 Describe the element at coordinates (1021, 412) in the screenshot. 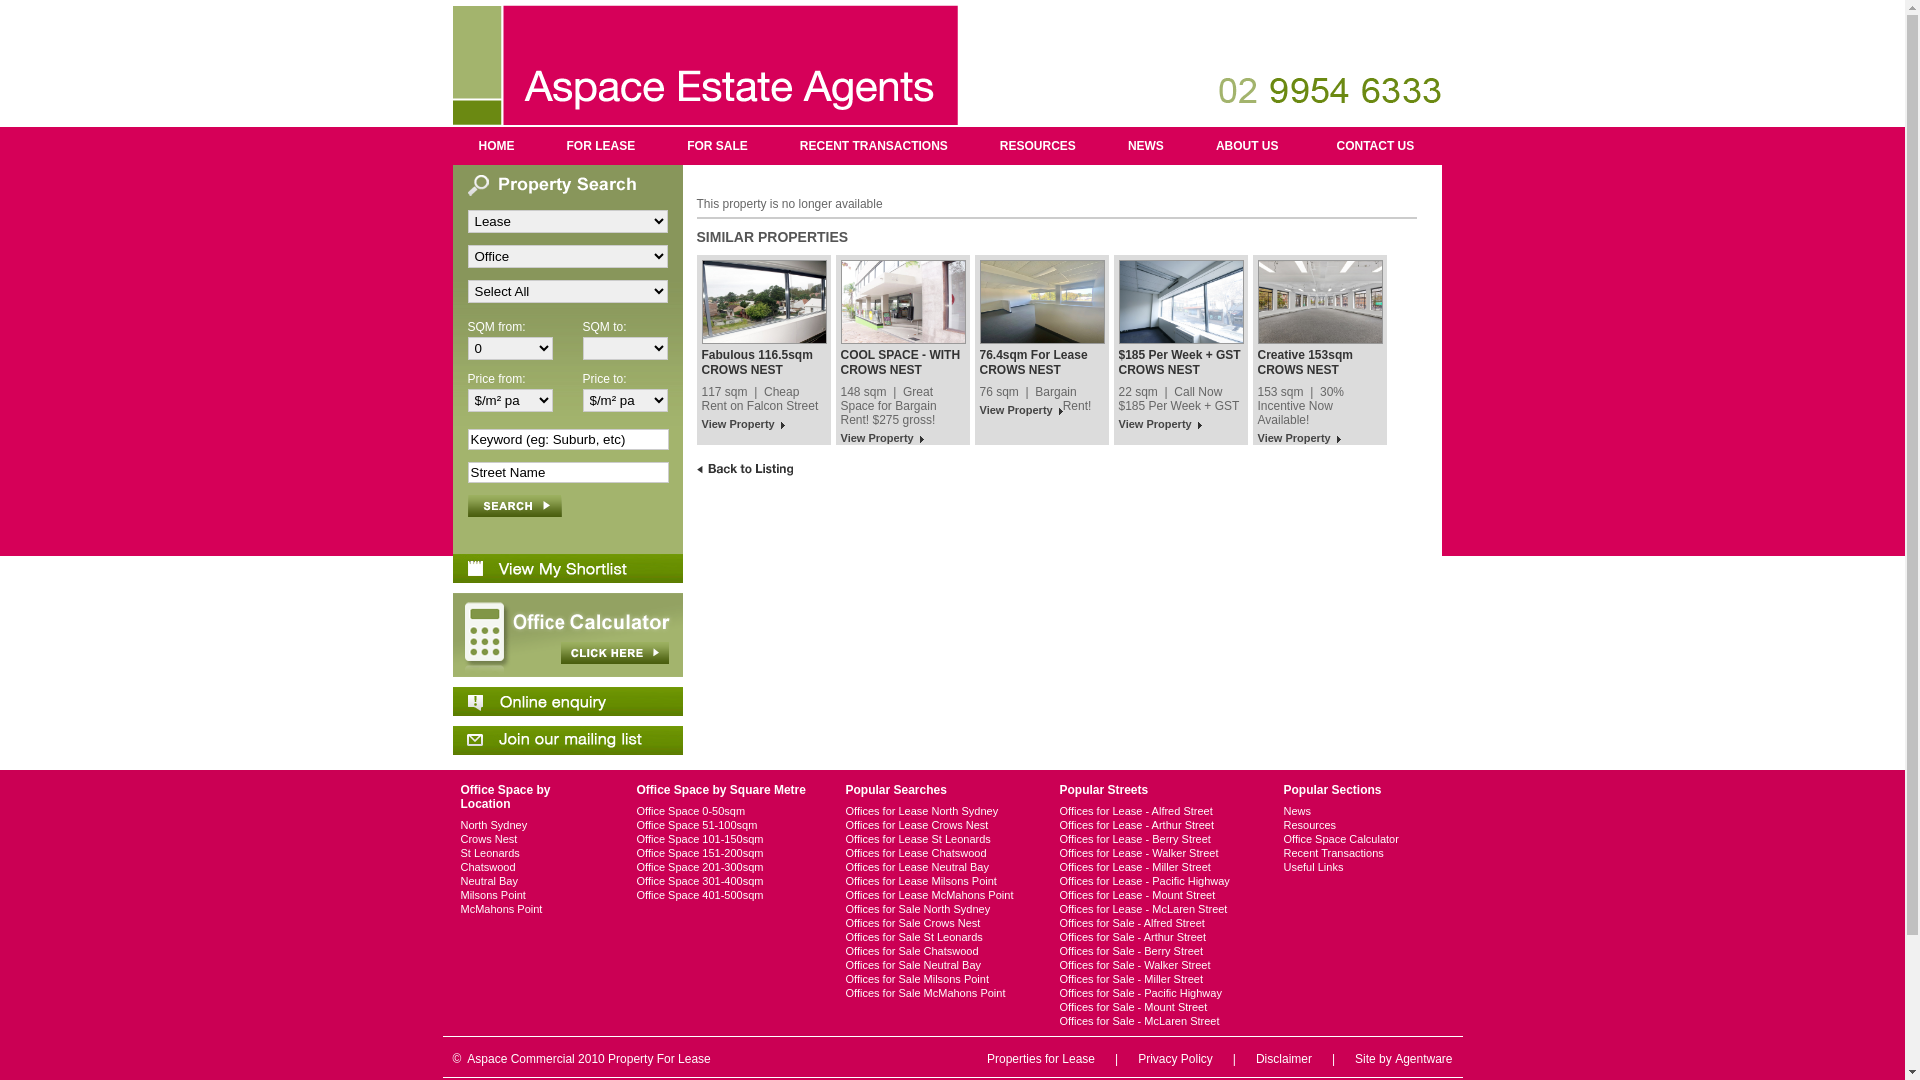

I see `View Property` at that location.